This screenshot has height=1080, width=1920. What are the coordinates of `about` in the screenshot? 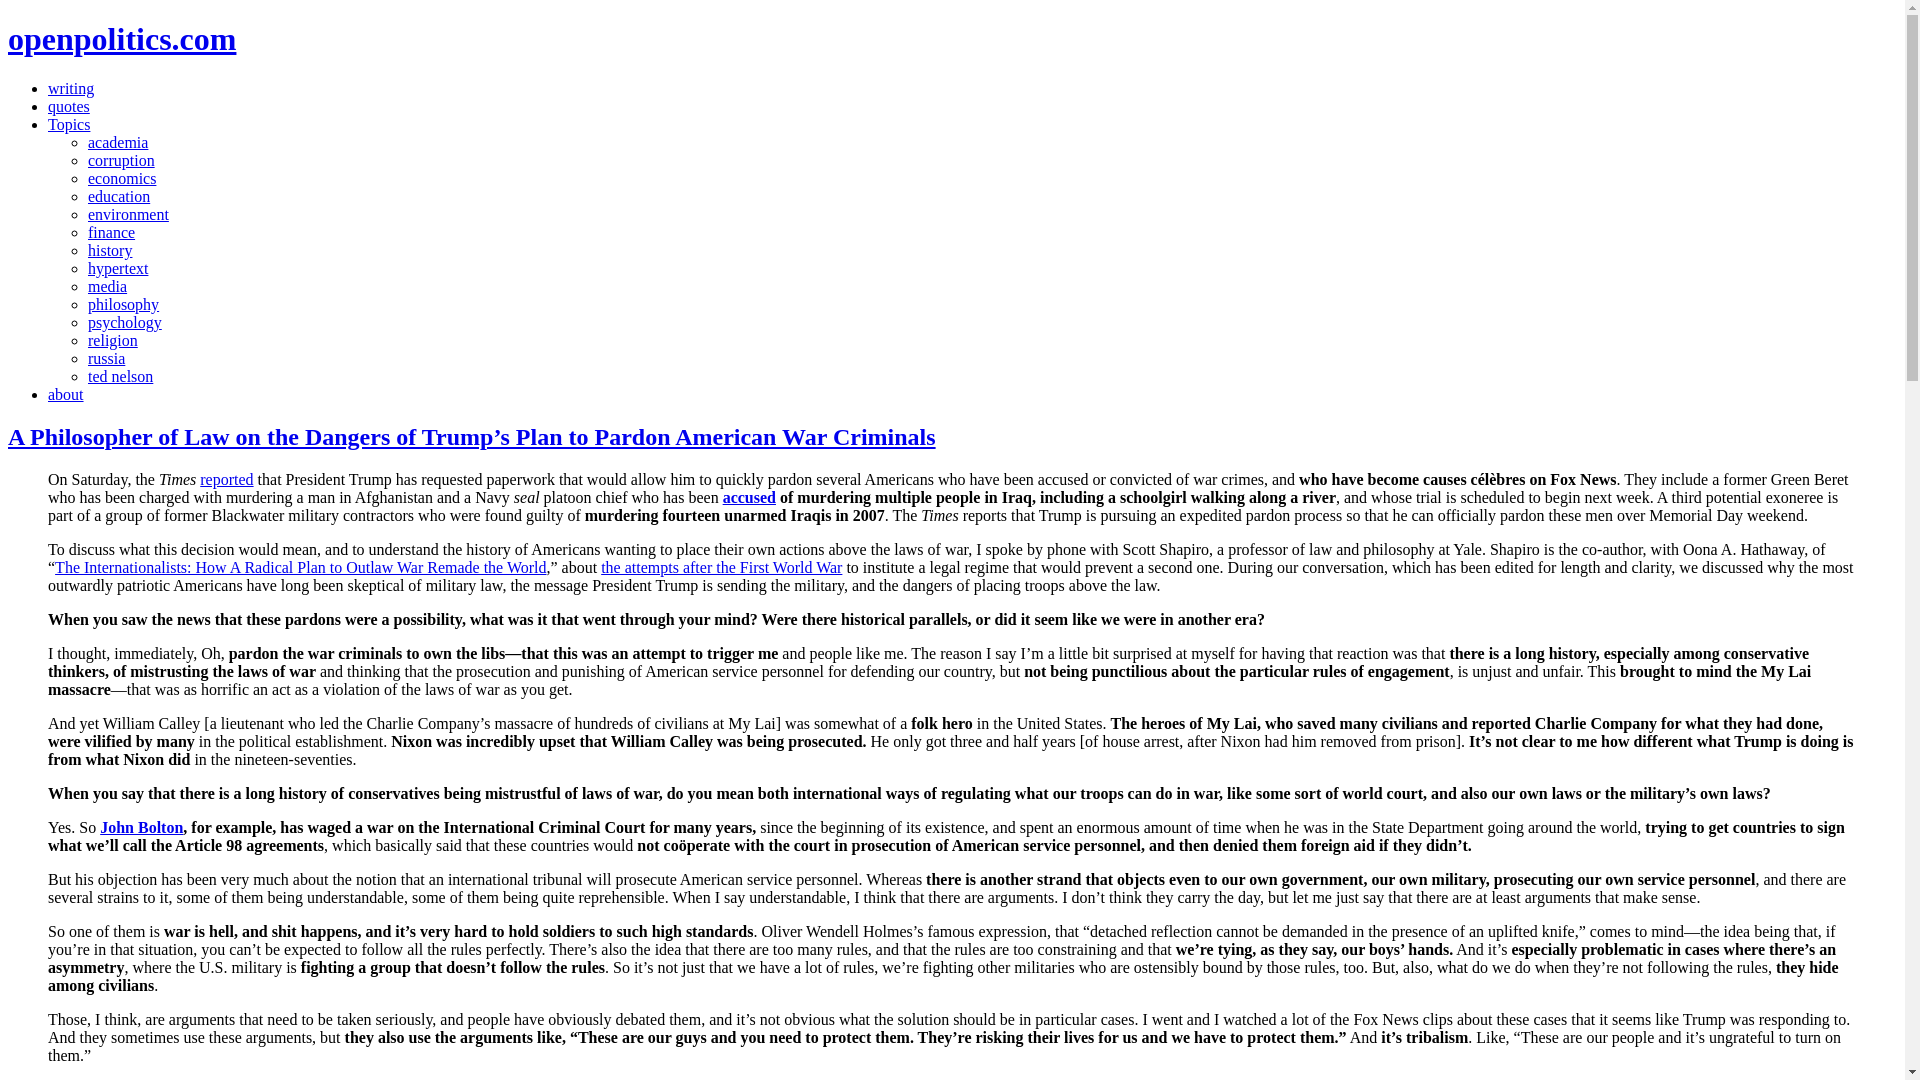 It's located at (66, 394).